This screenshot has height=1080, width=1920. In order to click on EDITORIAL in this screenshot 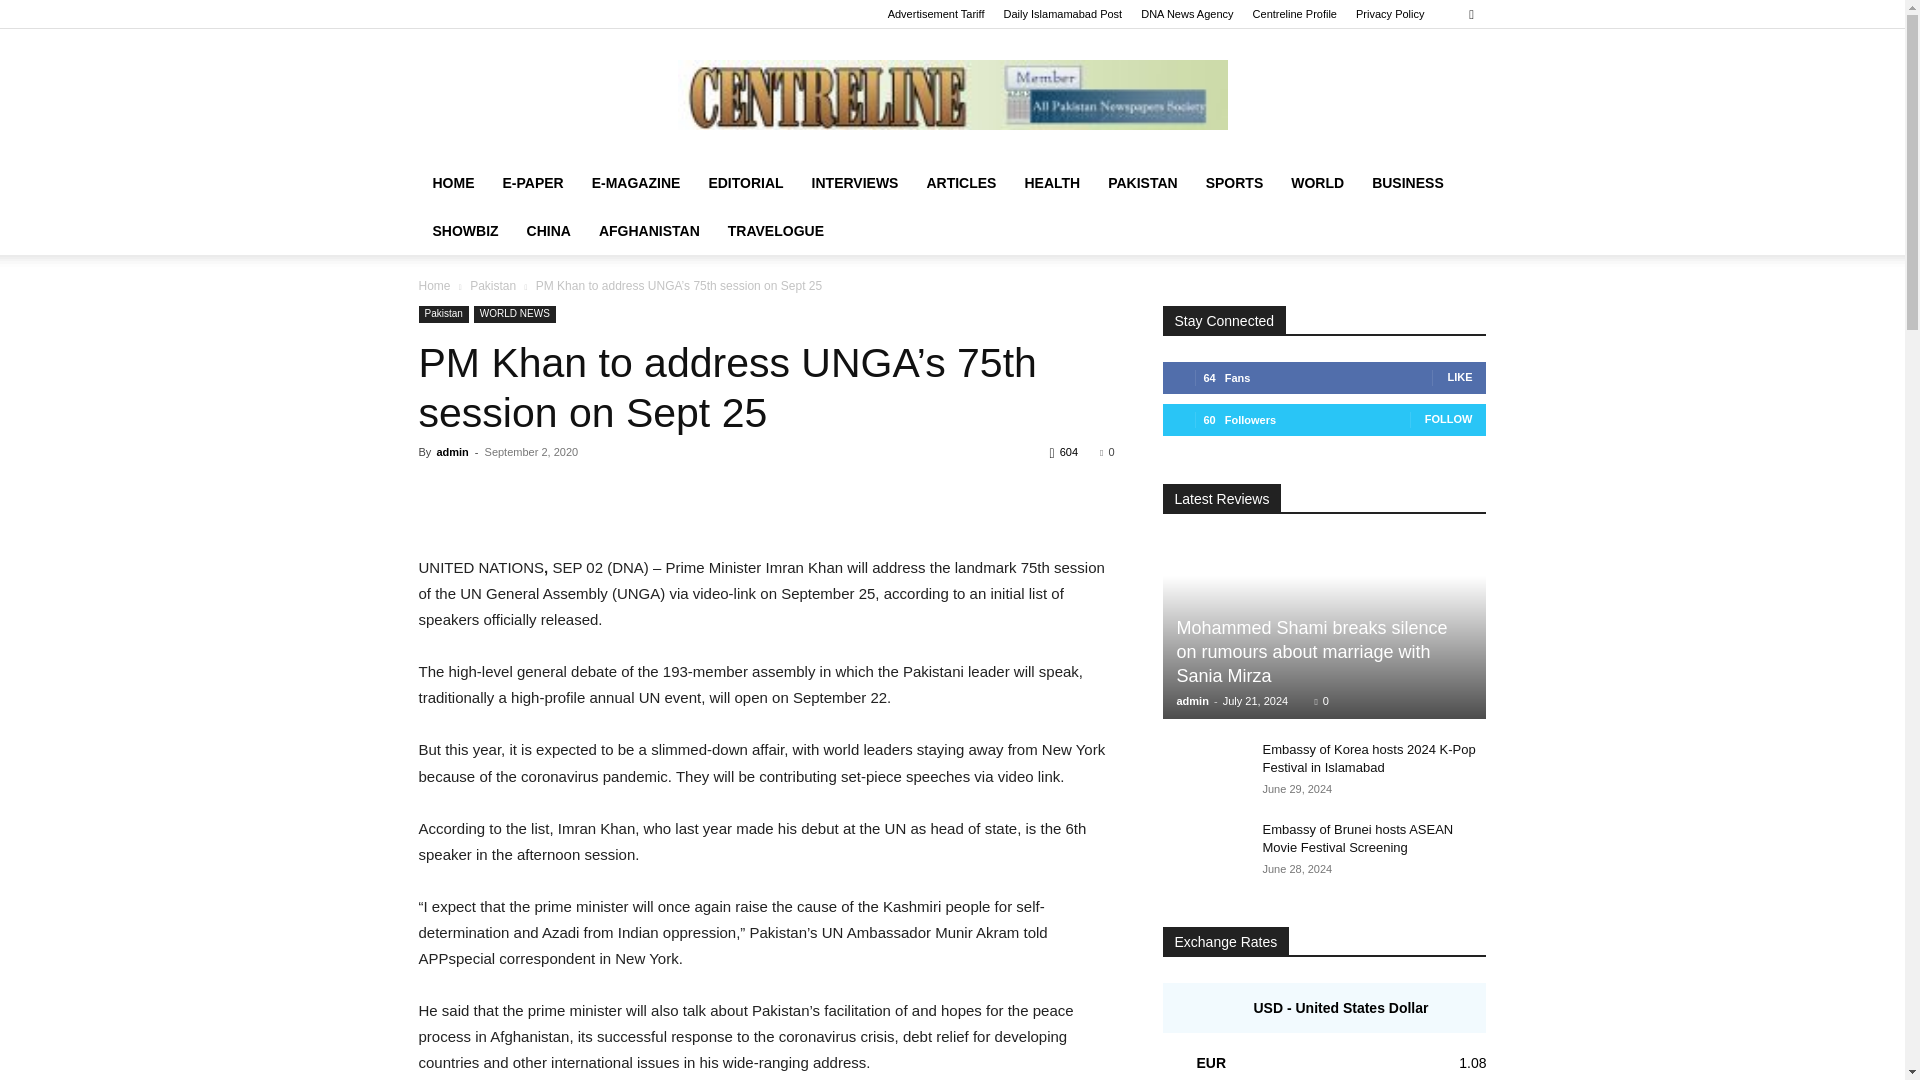, I will do `click(744, 182)`.